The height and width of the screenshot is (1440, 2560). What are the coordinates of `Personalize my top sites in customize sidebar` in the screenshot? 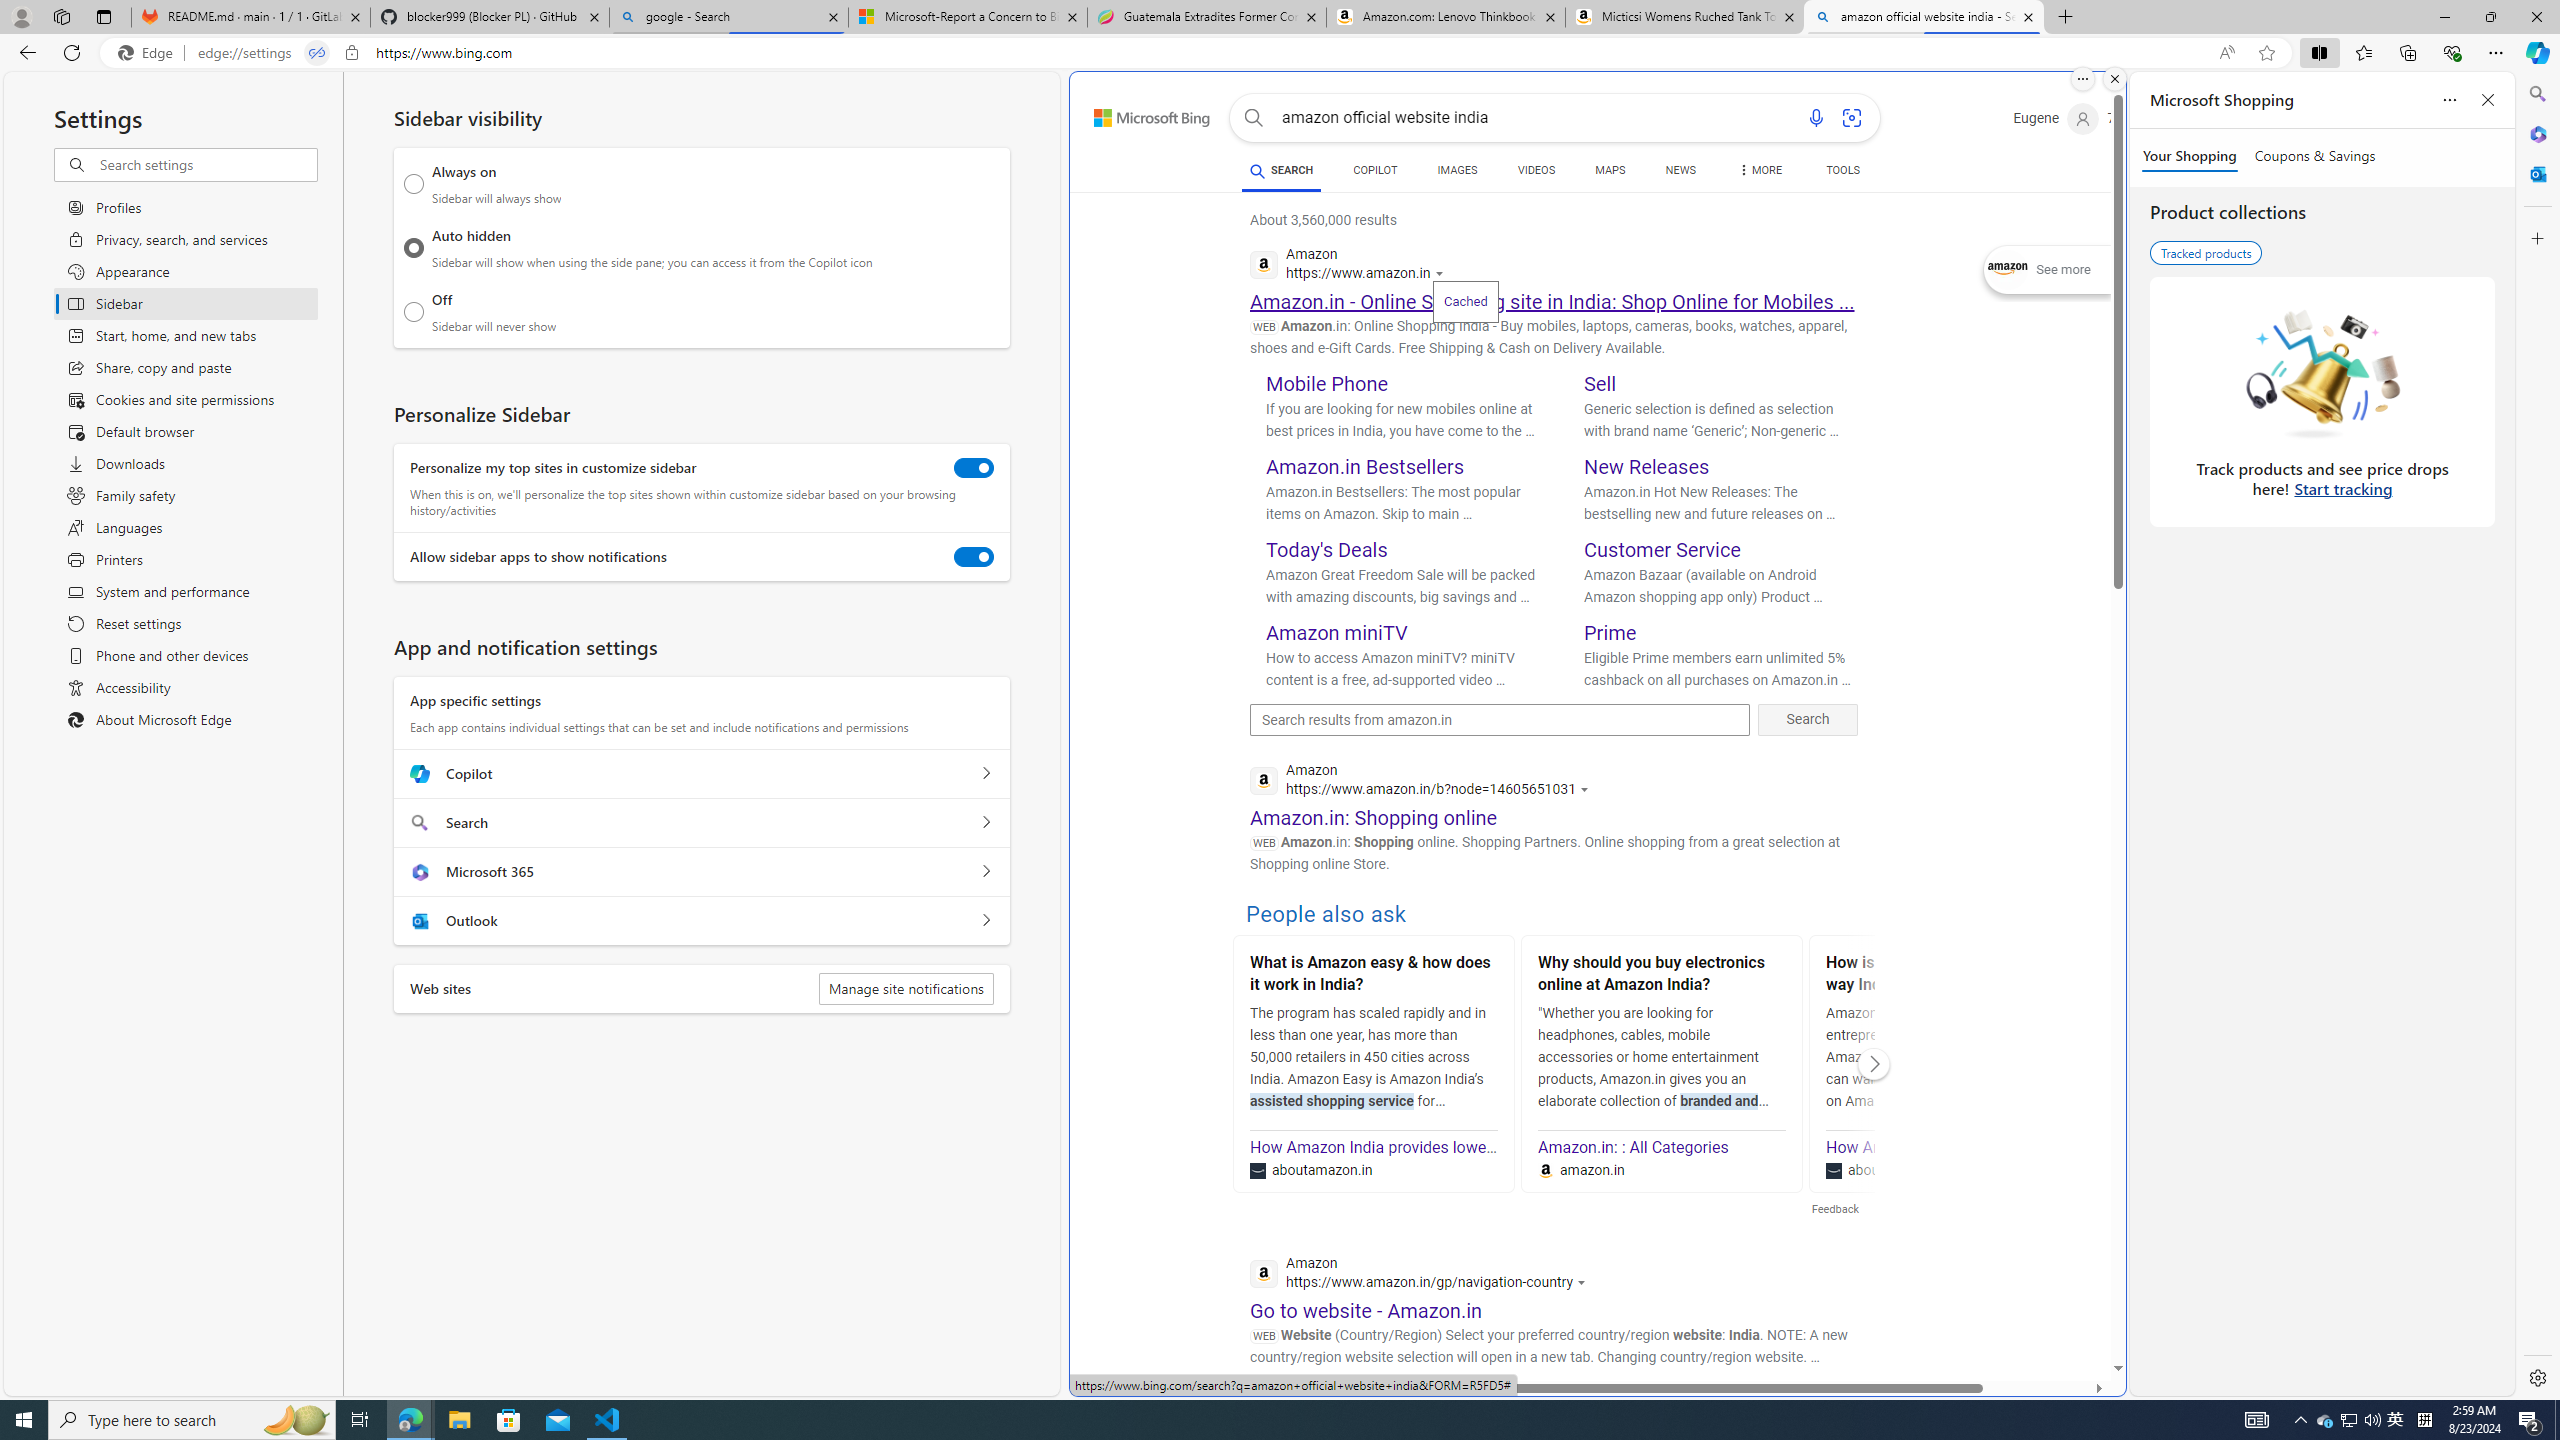 It's located at (974, 468).